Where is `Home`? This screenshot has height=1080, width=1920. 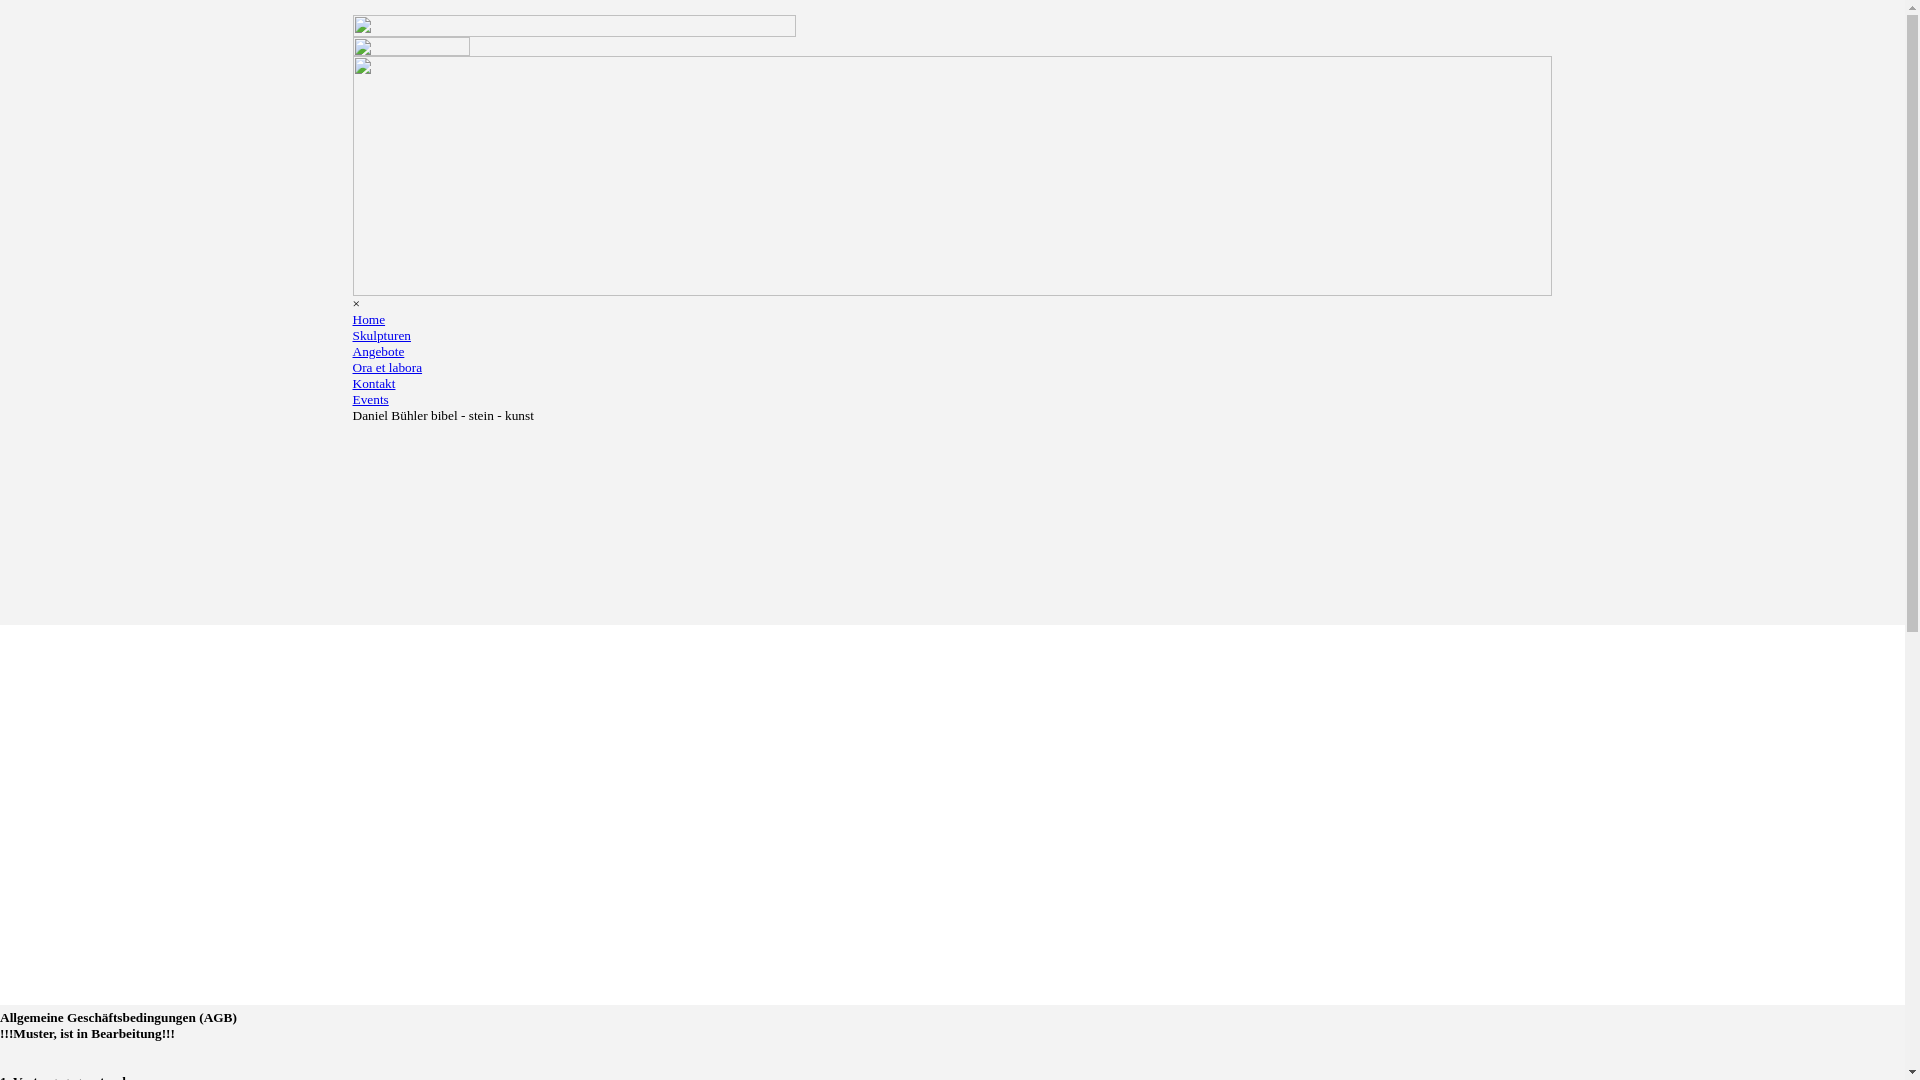 Home is located at coordinates (368, 319).